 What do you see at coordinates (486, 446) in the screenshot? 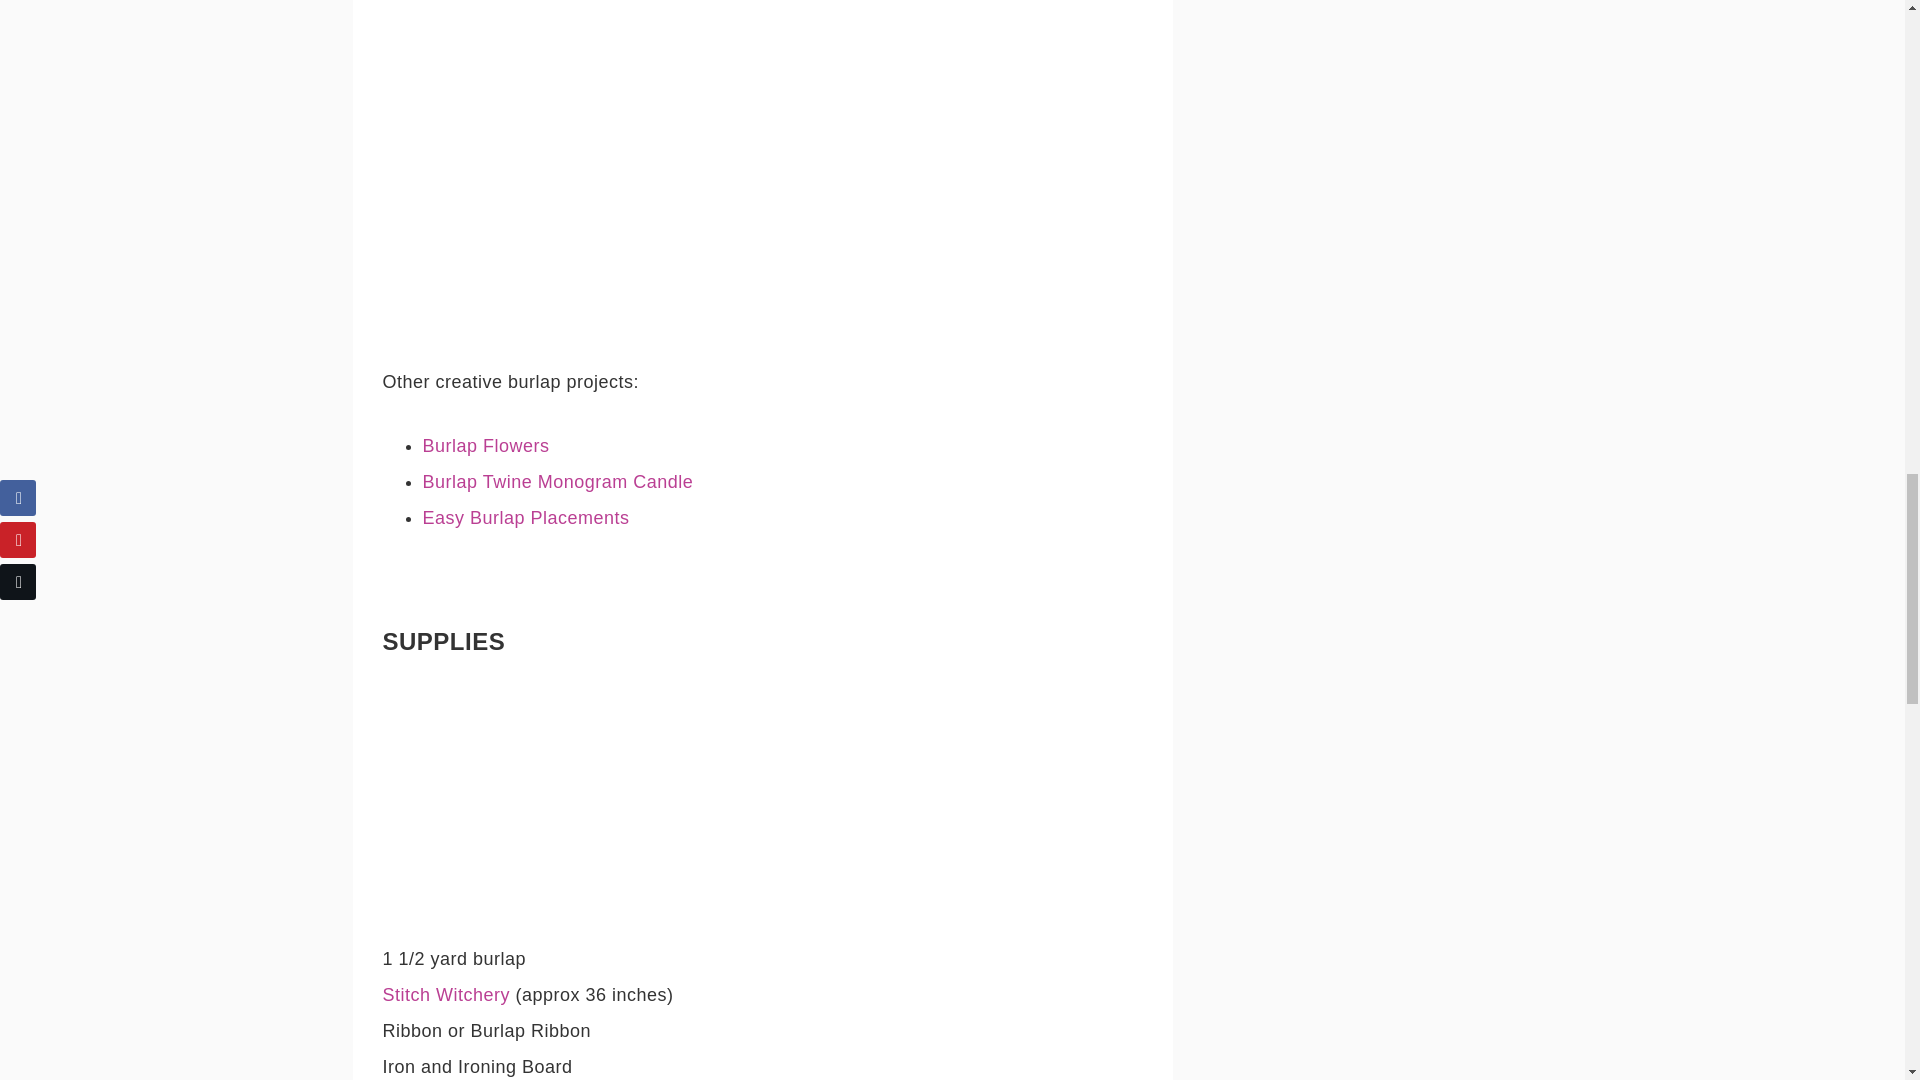
I see `Burlap Flowers` at bounding box center [486, 446].